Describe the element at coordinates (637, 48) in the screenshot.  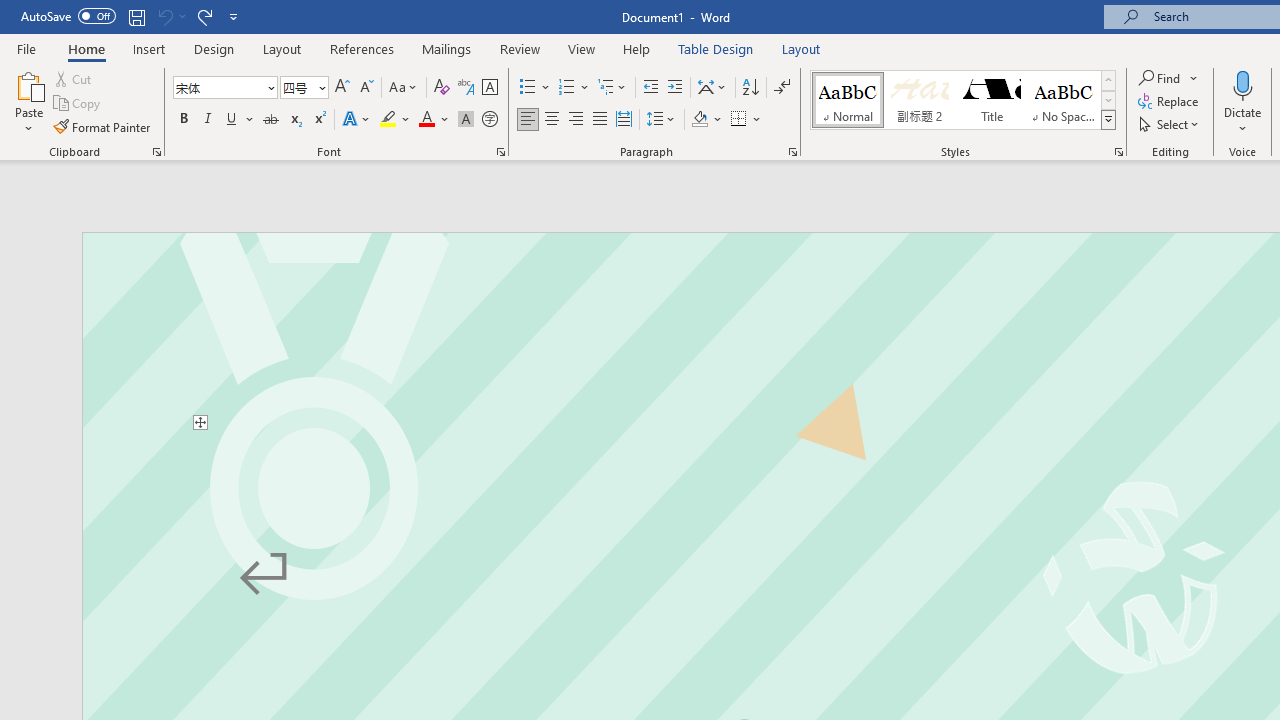
I see `Help` at that location.